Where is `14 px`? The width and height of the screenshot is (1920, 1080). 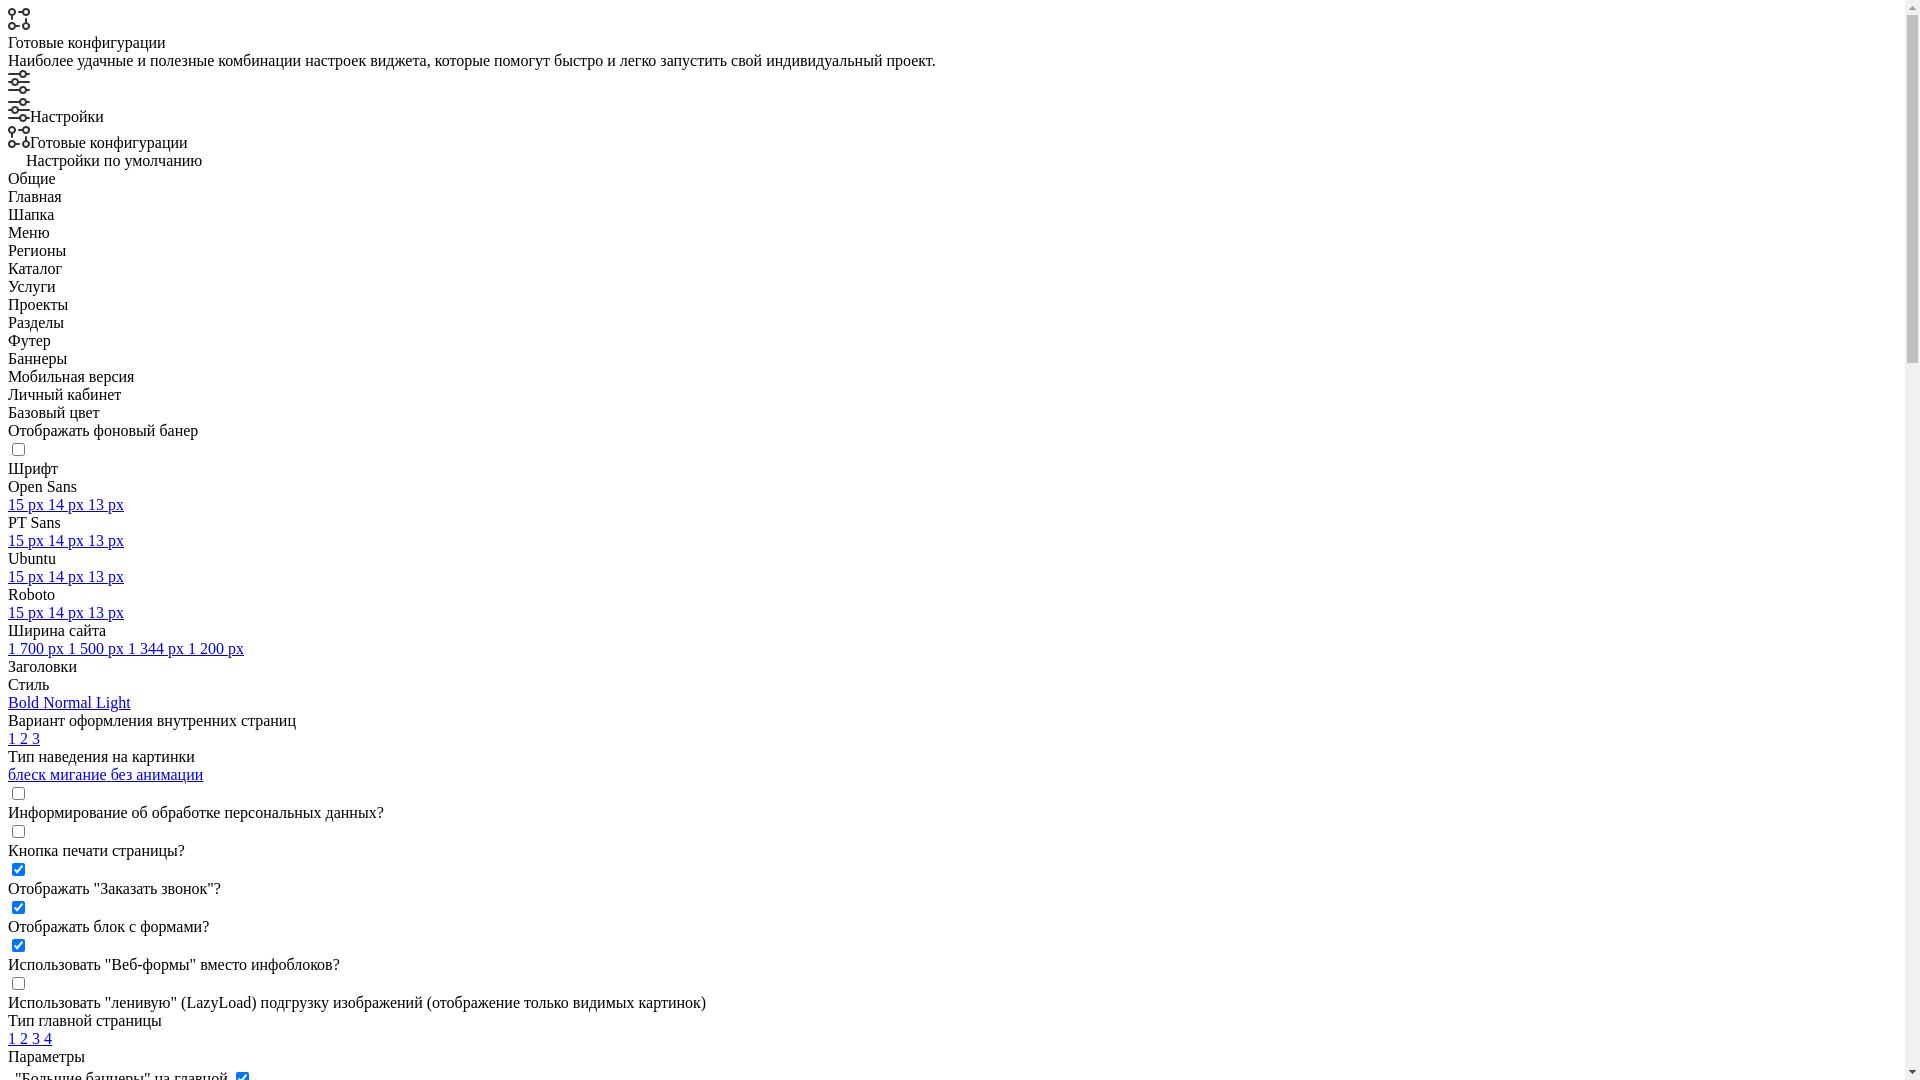
14 px is located at coordinates (68, 504).